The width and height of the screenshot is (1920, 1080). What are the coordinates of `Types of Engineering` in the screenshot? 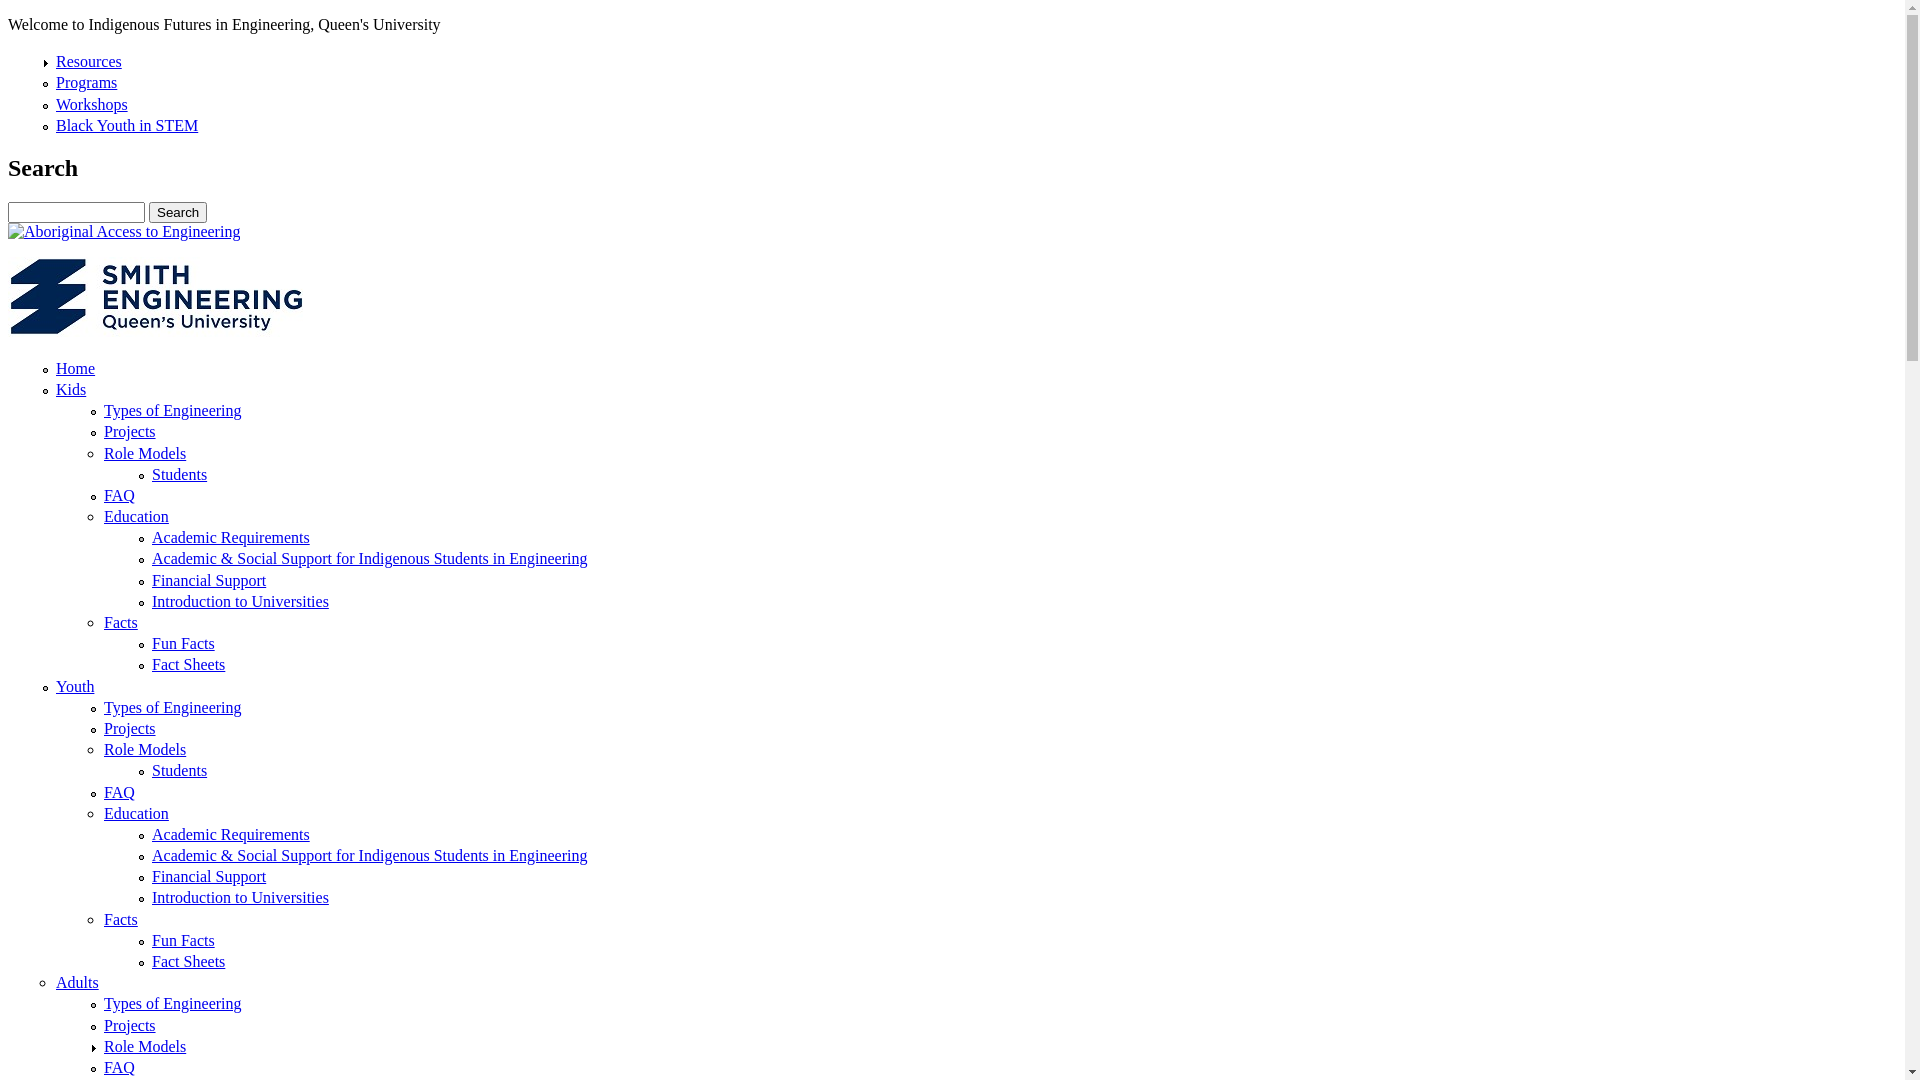 It's located at (173, 708).